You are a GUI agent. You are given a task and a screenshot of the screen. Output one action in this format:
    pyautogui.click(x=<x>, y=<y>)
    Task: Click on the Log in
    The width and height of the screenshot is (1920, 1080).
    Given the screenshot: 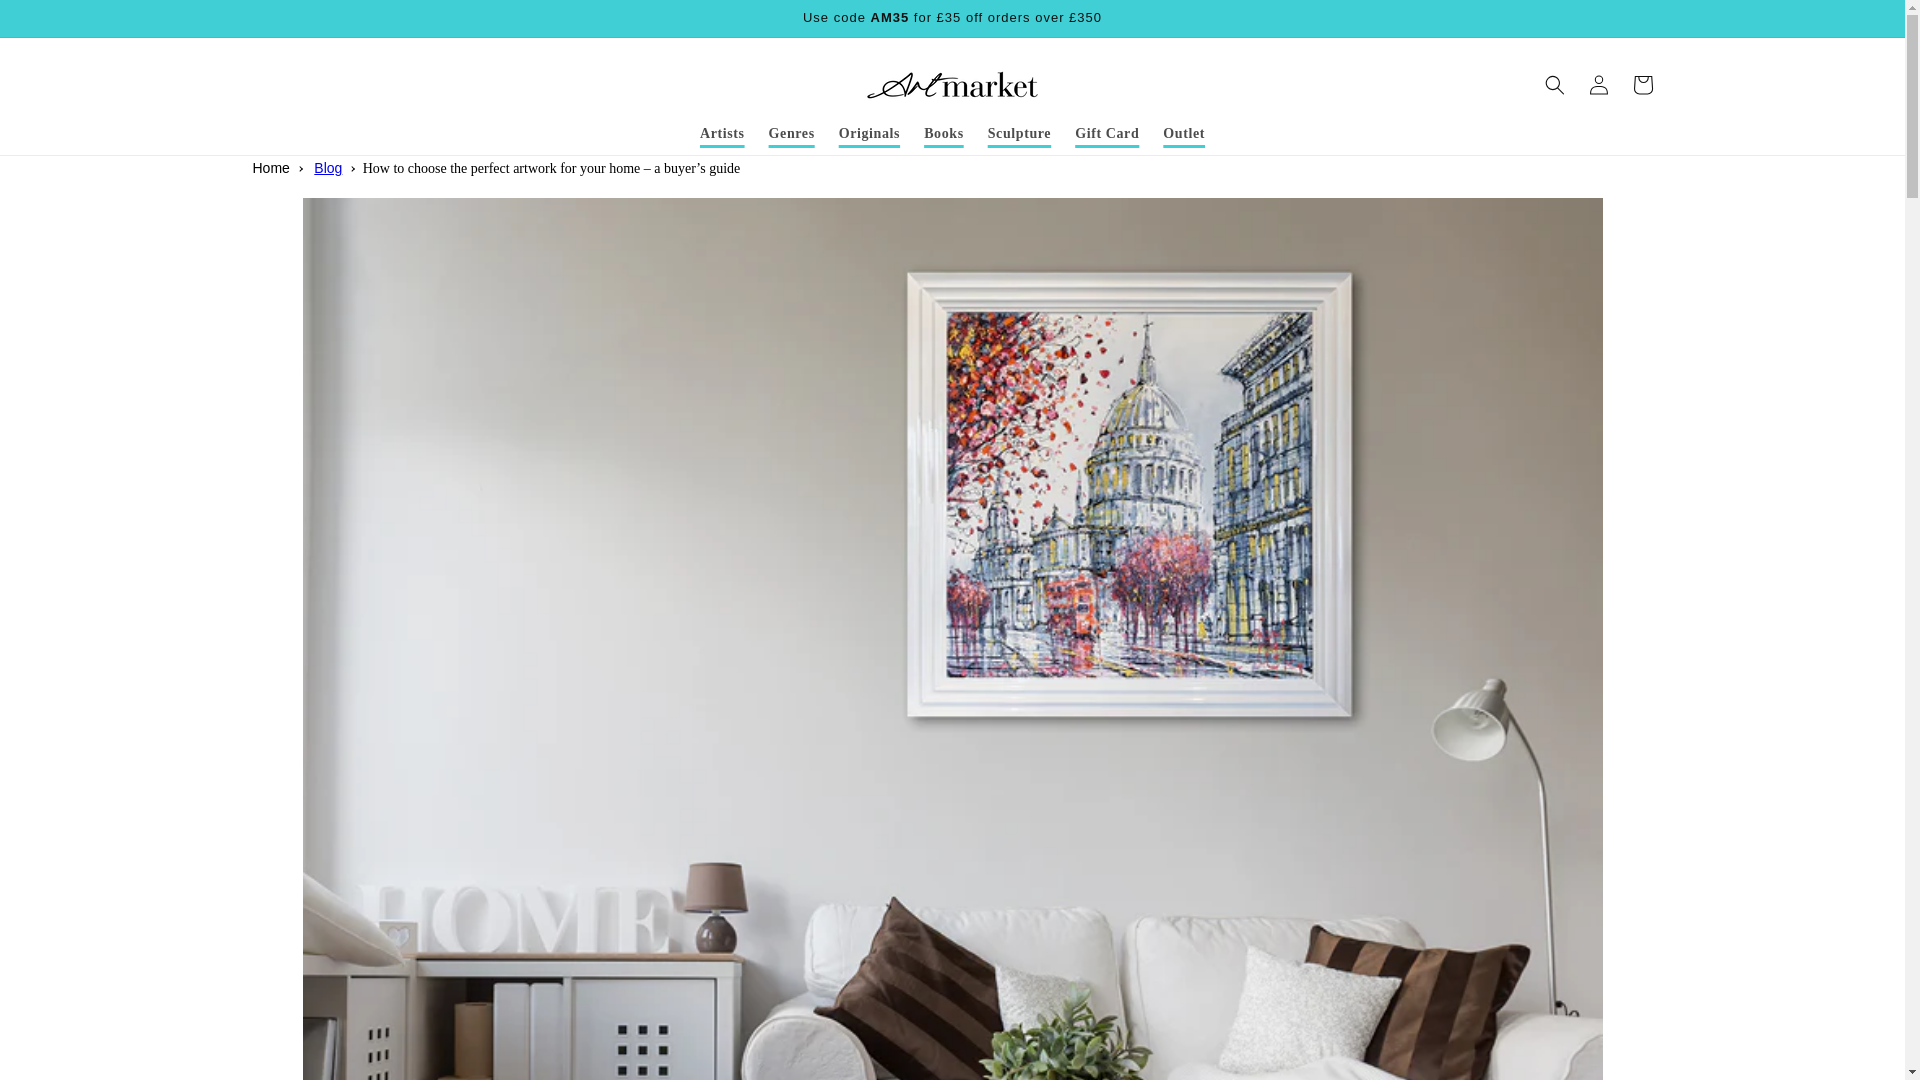 What is the action you would take?
    pyautogui.click(x=1598, y=84)
    